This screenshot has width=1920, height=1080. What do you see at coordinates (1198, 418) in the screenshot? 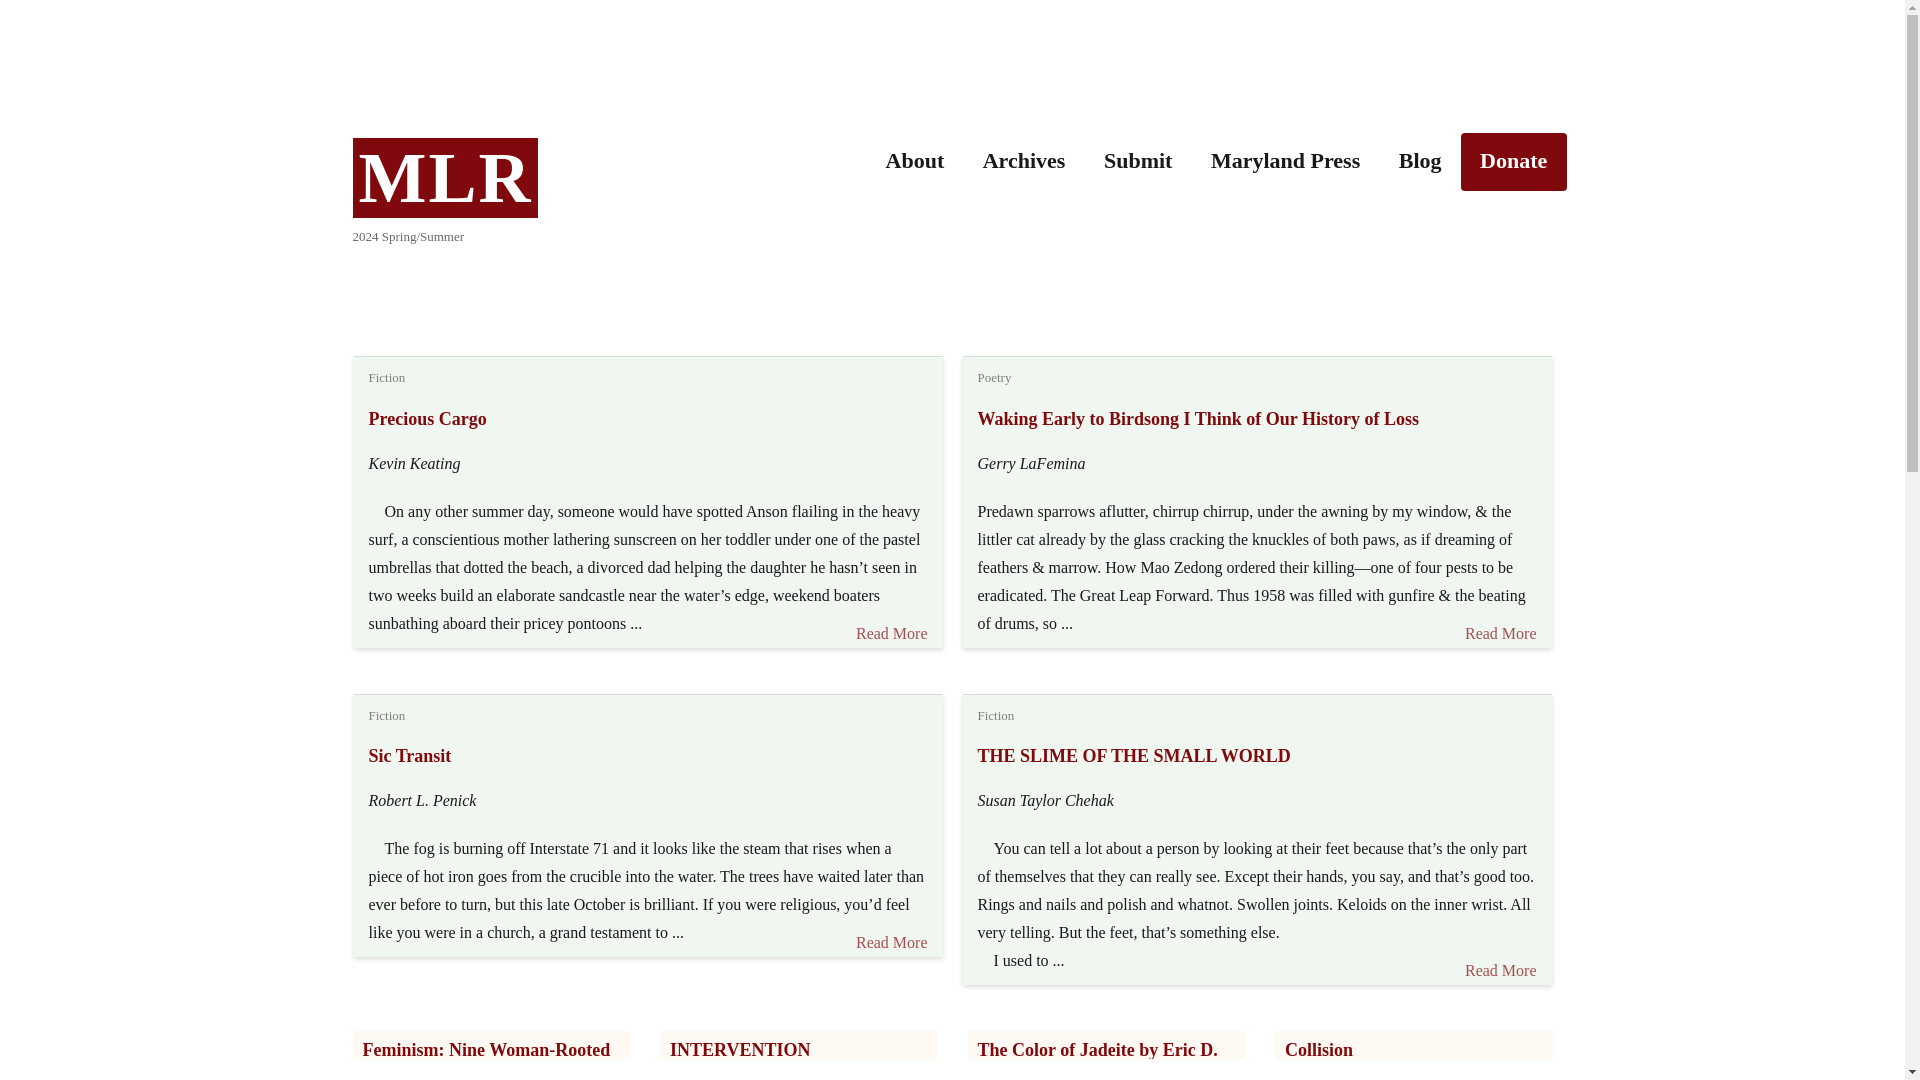
I see `Waking Early to Birdsong I Think of Our History of Loss` at bounding box center [1198, 418].